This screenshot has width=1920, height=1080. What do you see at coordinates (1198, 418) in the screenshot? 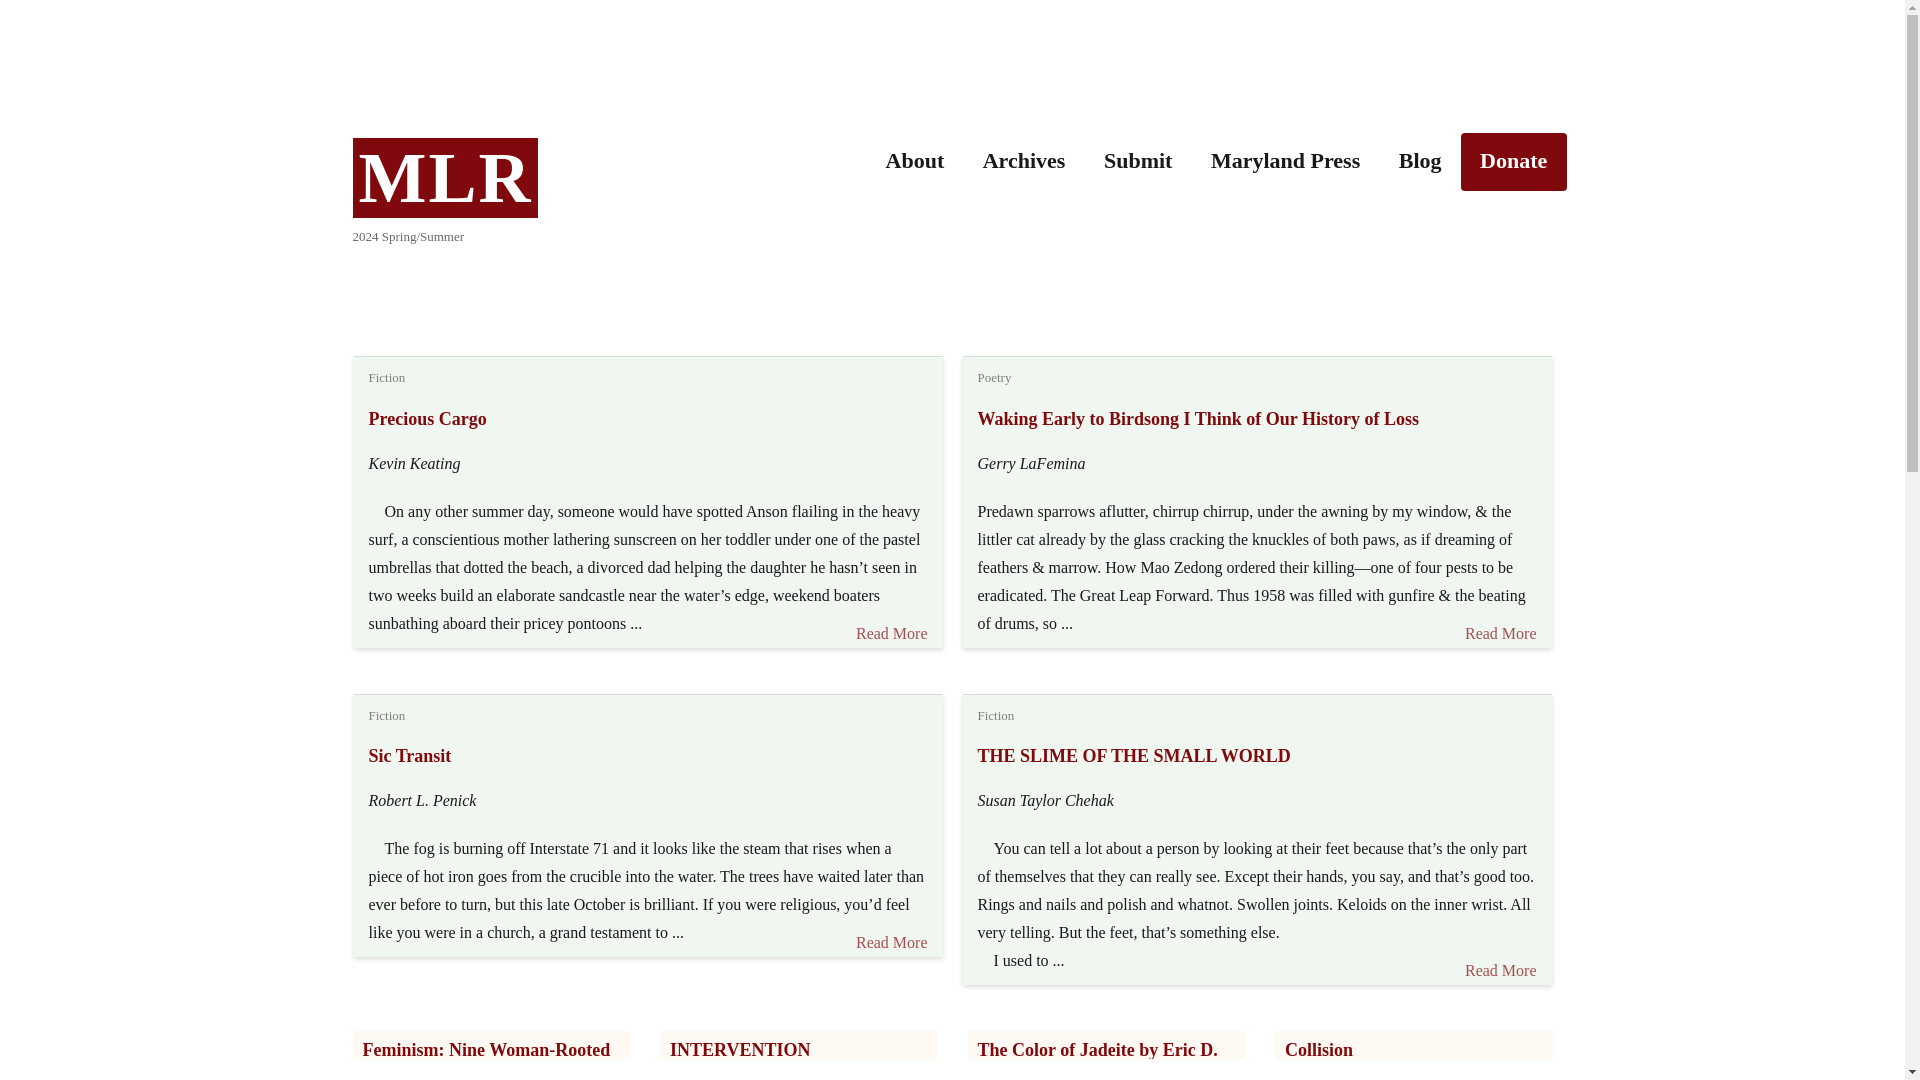
I see `Waking Early to Birdsong I Think of Our History of Loss` at bounding box center [1198, 418].